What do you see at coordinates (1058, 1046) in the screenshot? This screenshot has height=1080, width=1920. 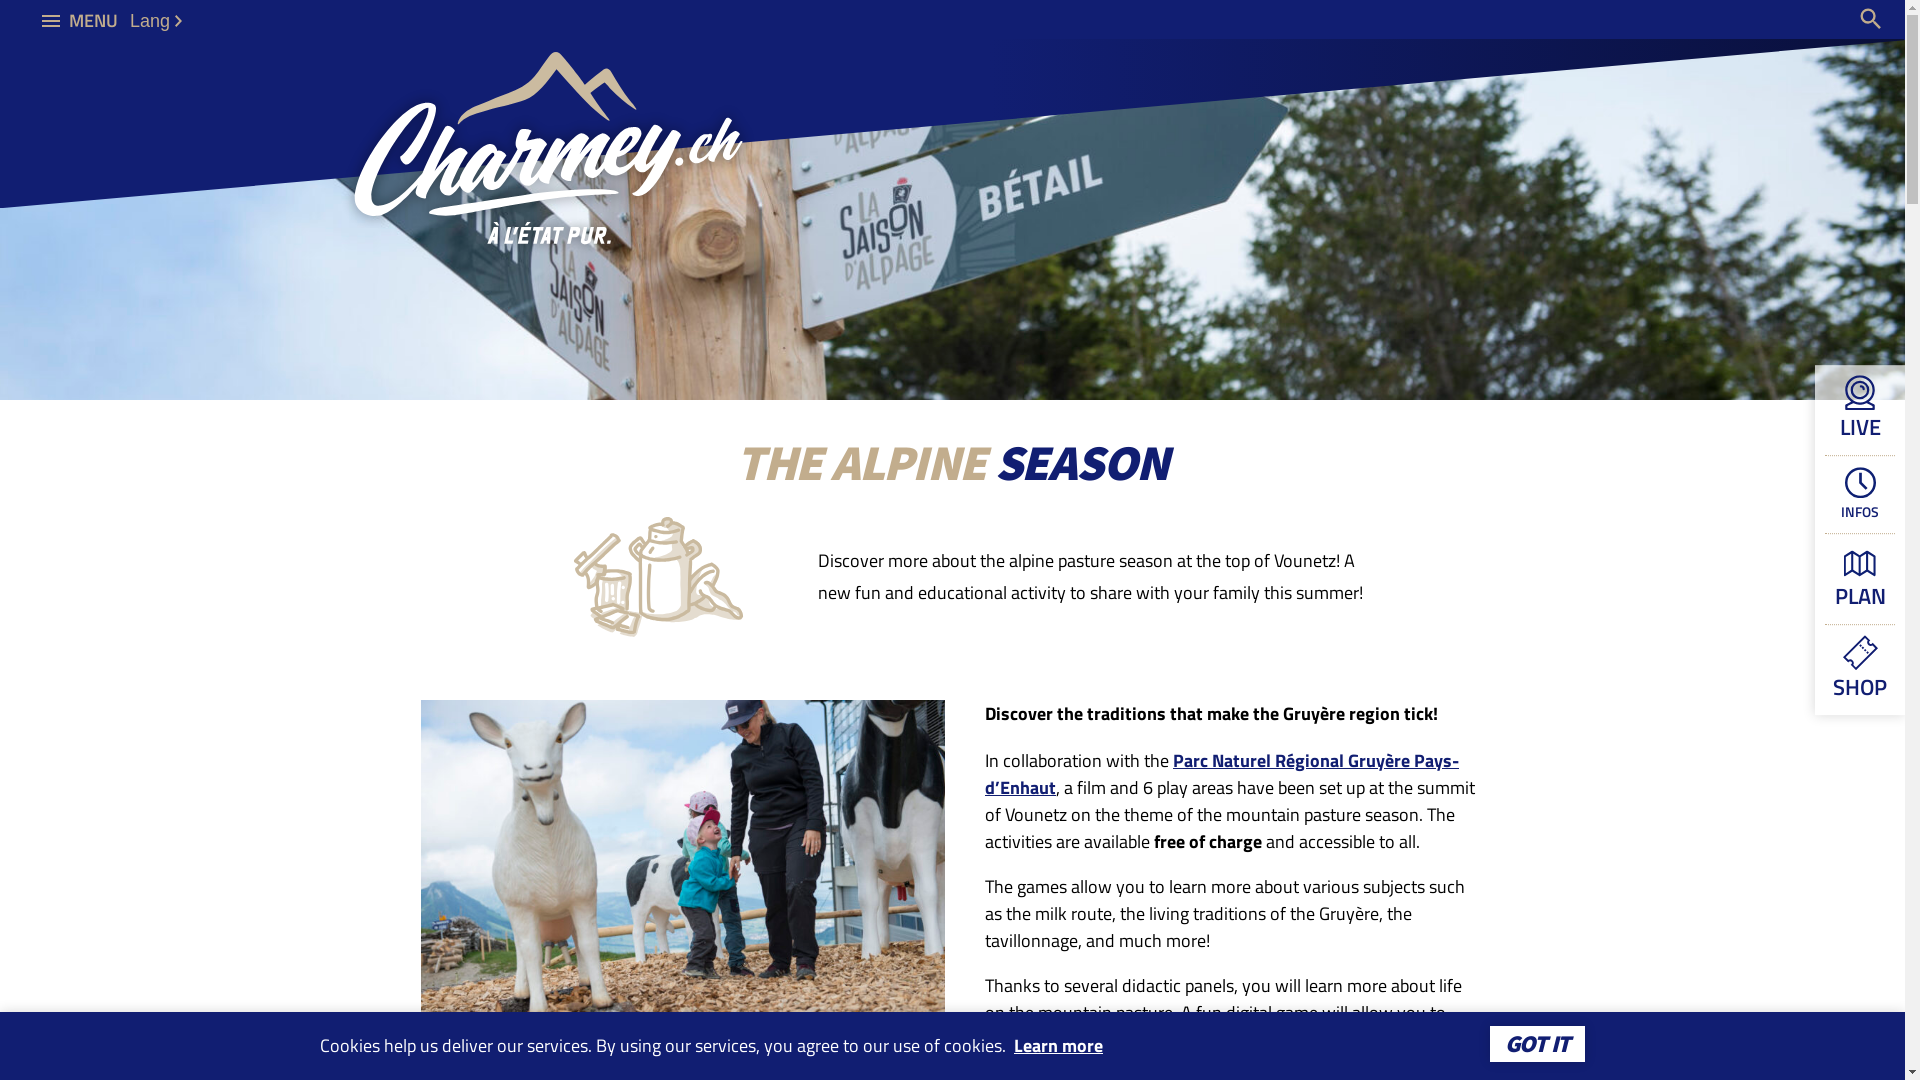 I see `Learn more` at bounding box center [1058, 1046].